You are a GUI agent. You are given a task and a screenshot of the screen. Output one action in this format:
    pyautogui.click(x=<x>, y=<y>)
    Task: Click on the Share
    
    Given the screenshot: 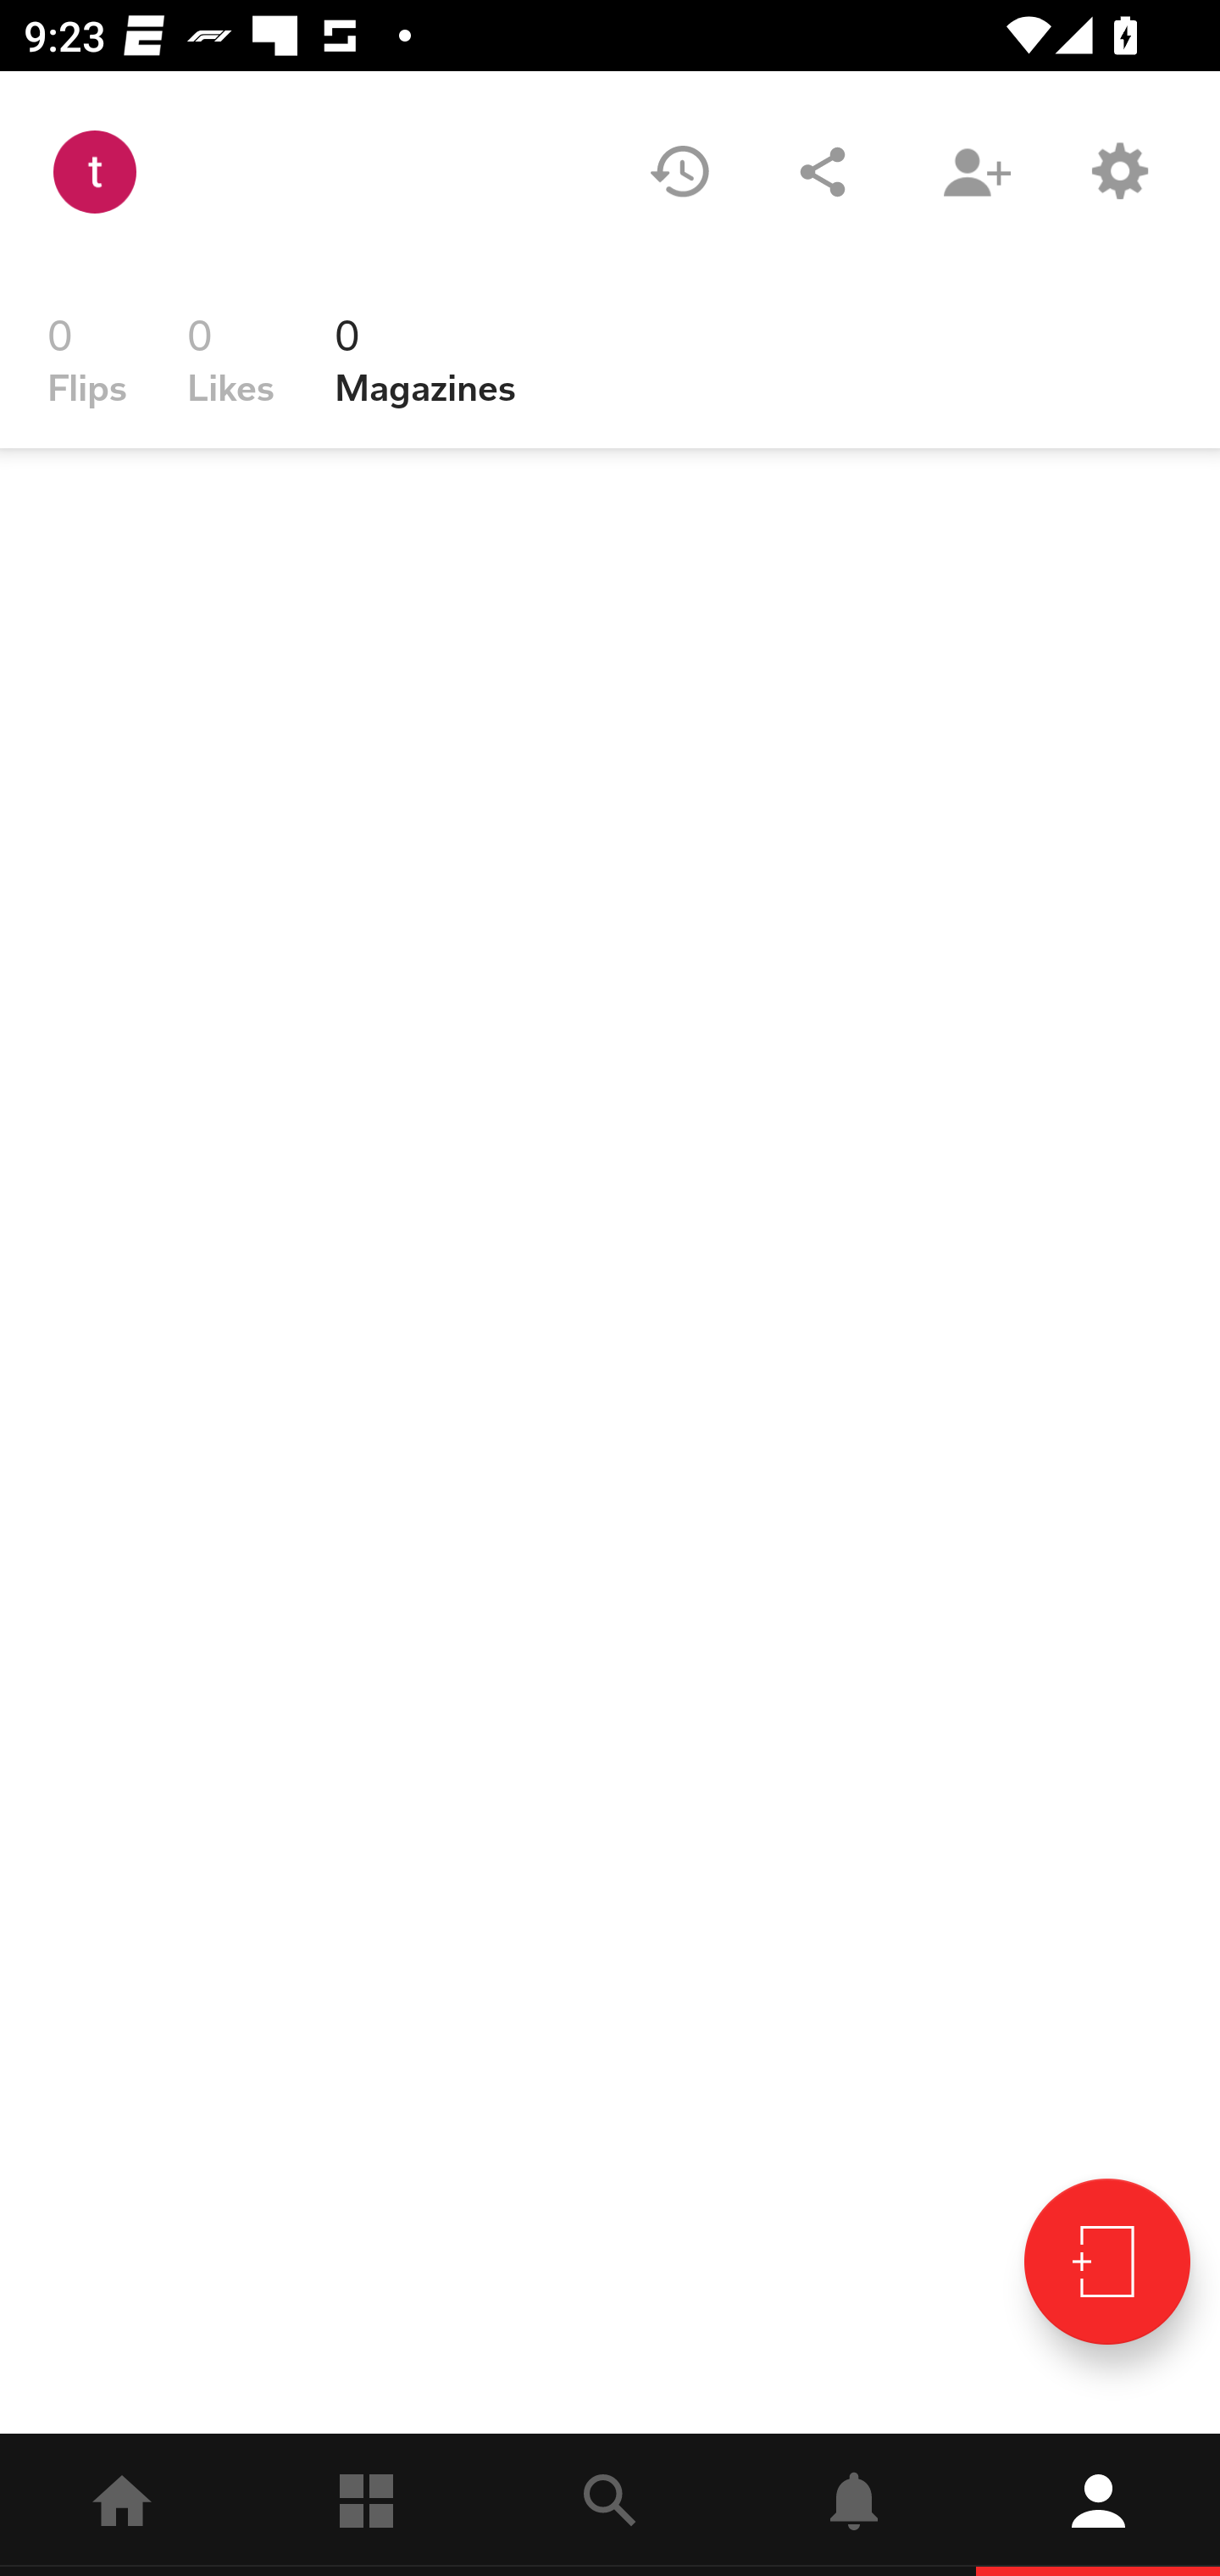 What is the action you would take?
    pyautogui.click(x=823, y=171)
    